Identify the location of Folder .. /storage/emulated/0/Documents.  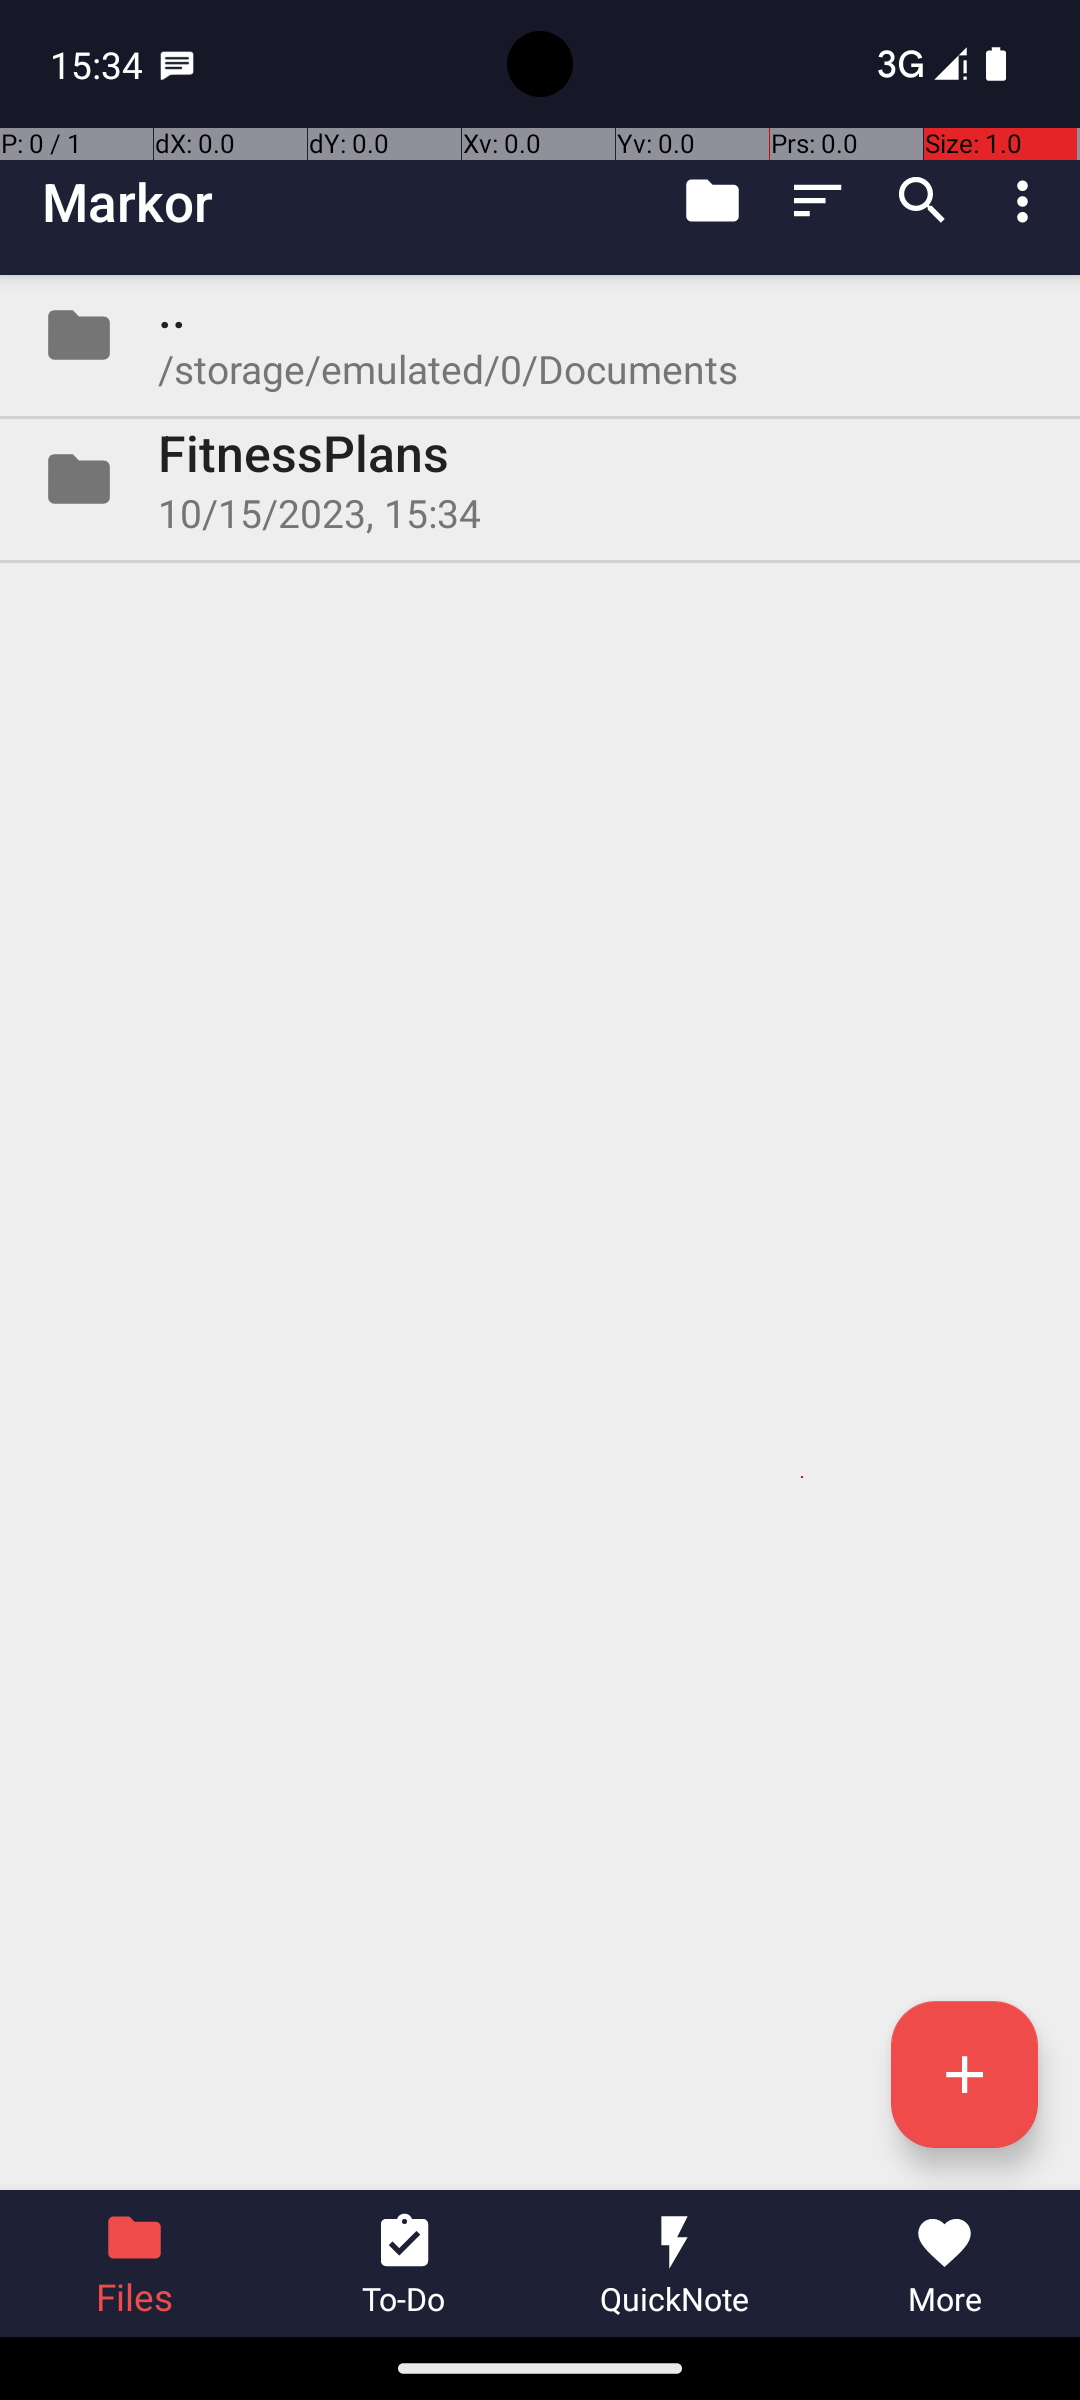
(540, 335).